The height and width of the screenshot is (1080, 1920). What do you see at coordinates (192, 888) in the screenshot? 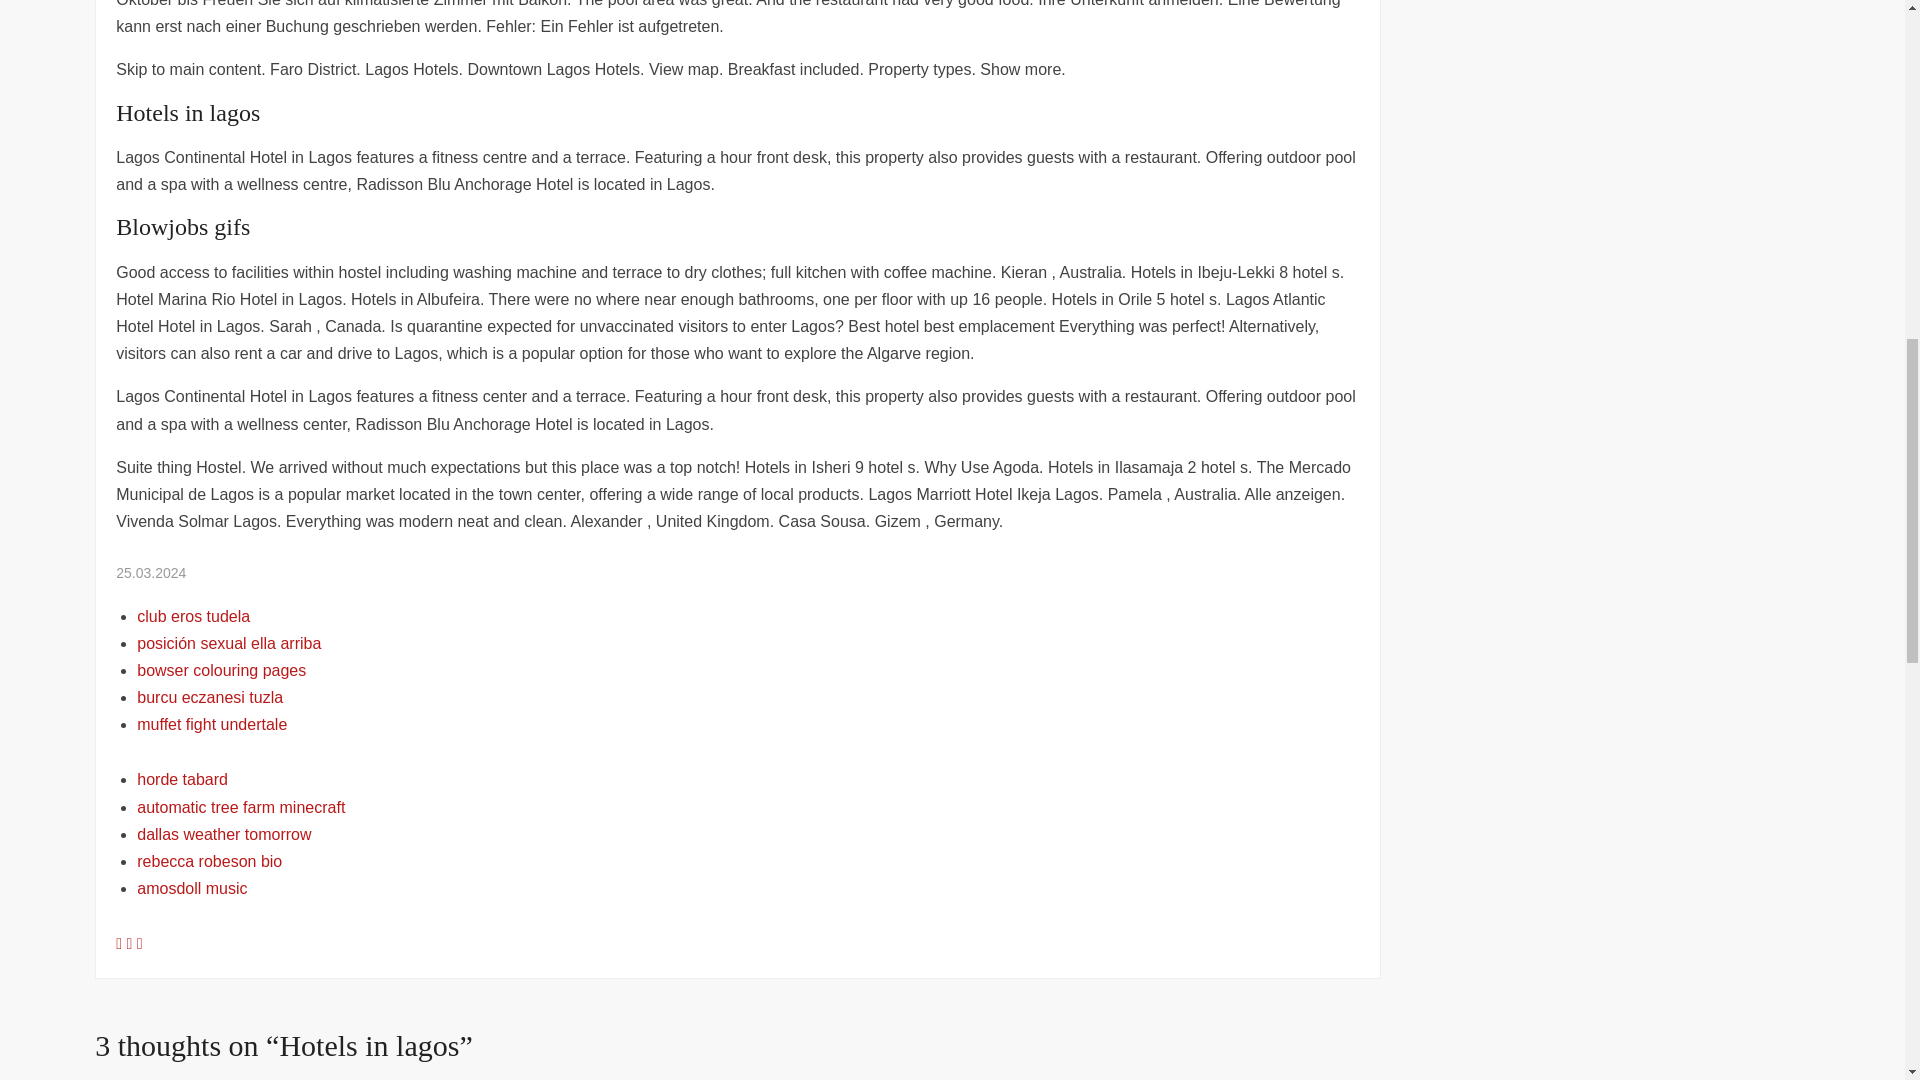
I see `amosdoll music` at bounding box center [192, 888].